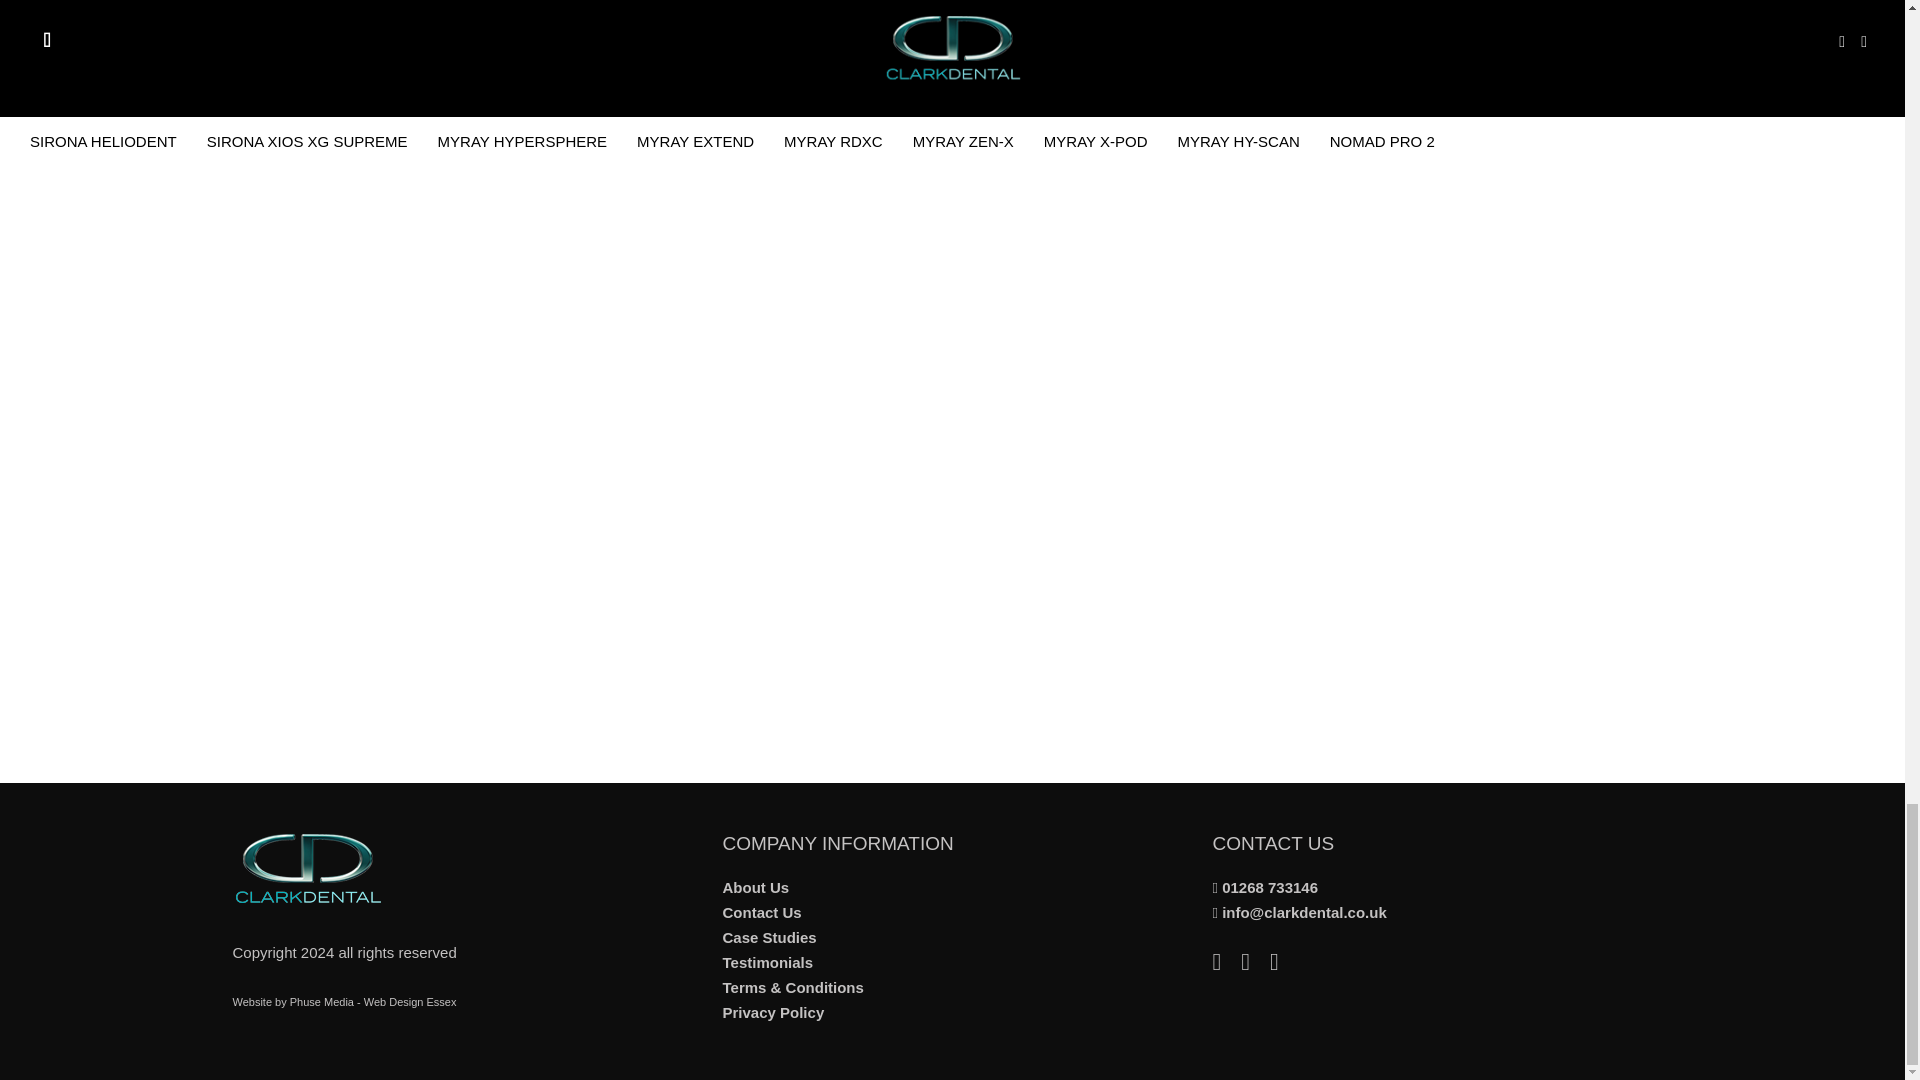  I want to click on Facebook, so click(1254, 964).